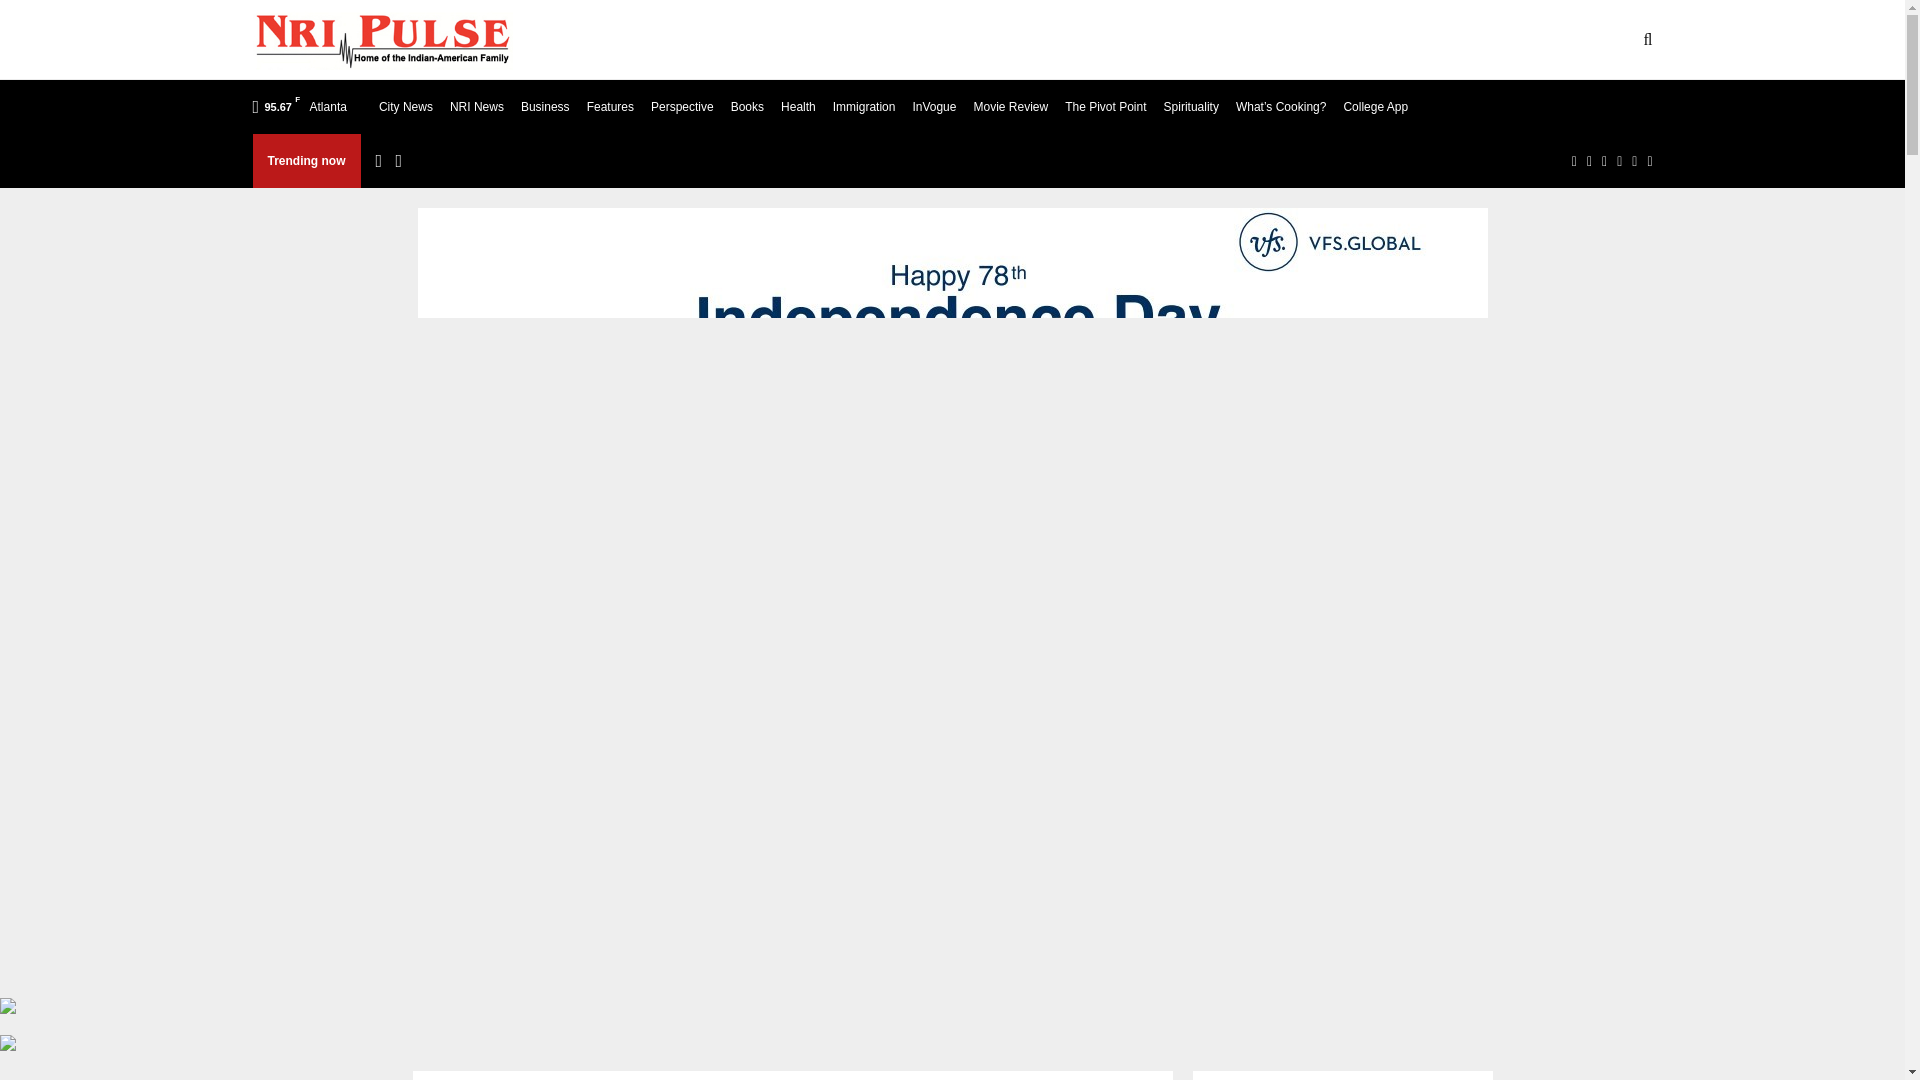 The height and width of the screenshot is (1080, 1920). I want to click on Immigration, so click(864, 106).